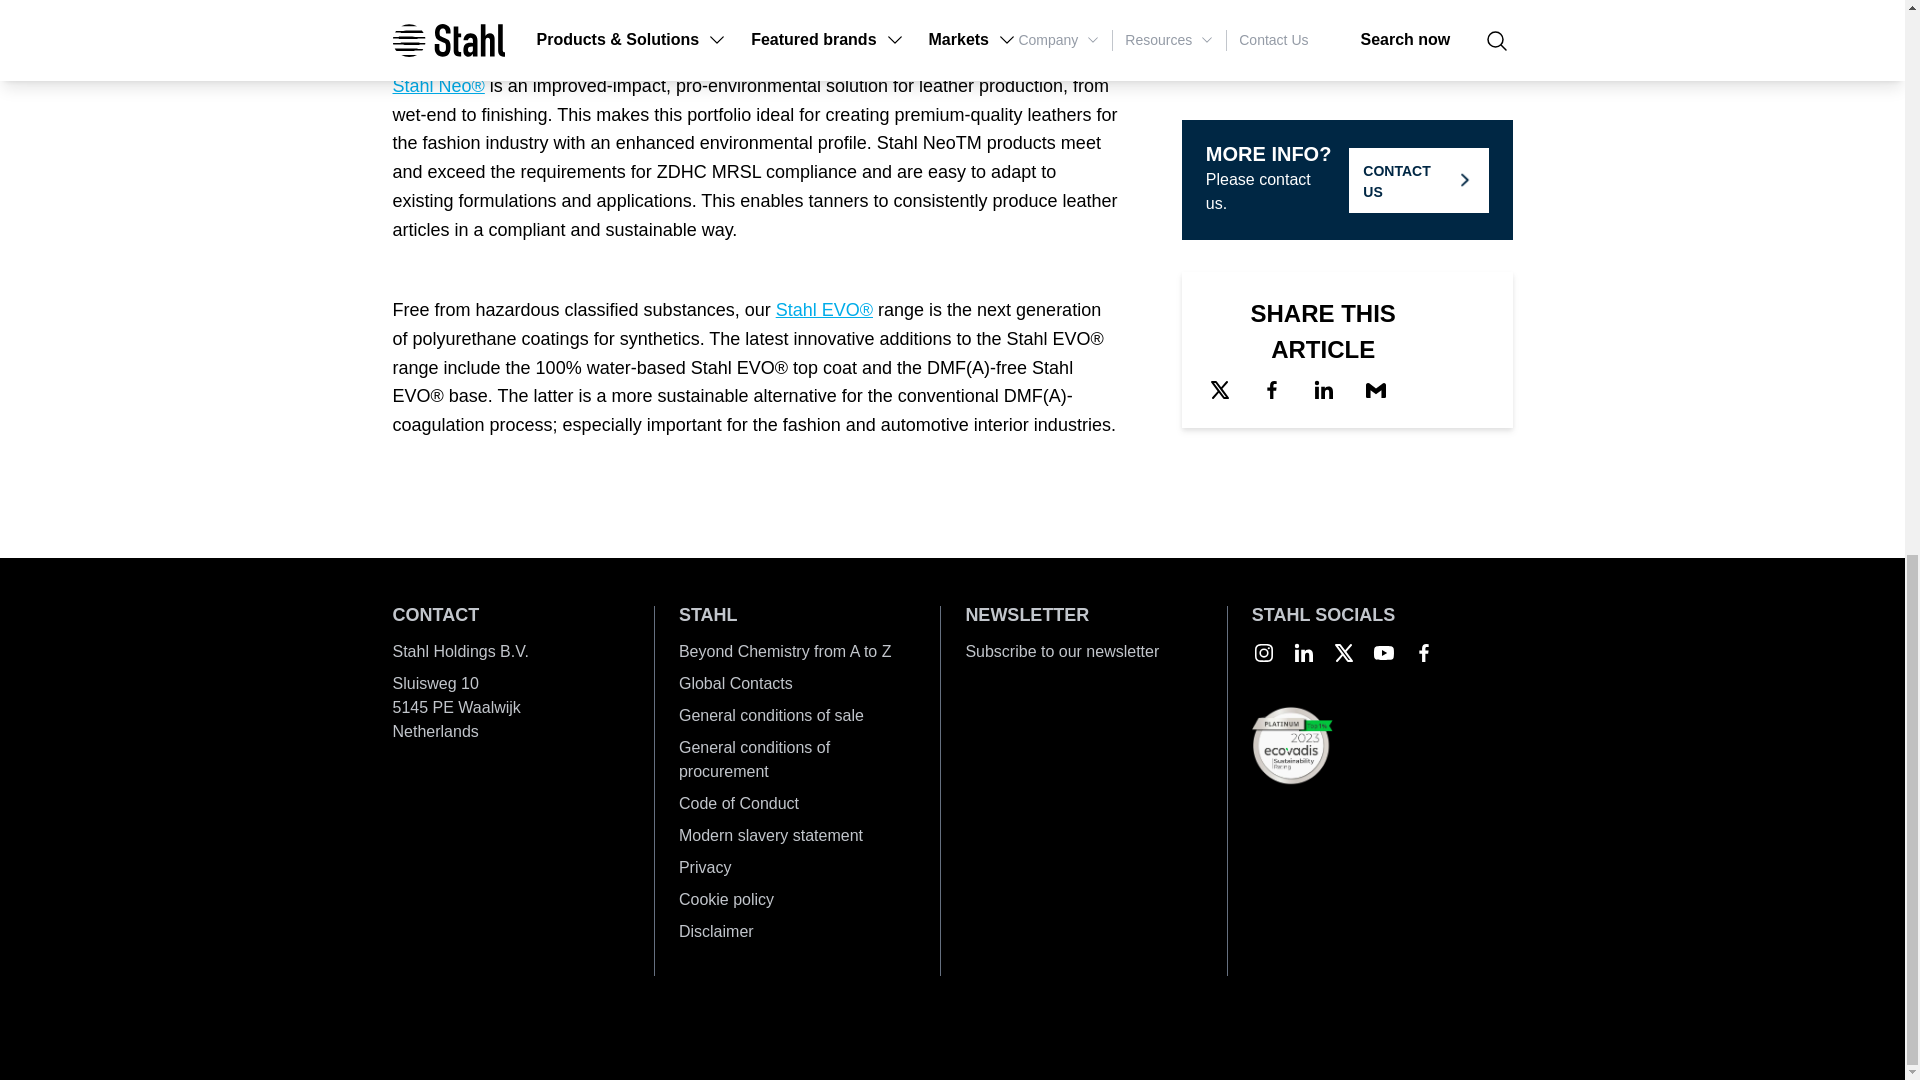 The width and height of the screenshot is (1920, 1080). I want to click on Privacy, so click(797, 868).